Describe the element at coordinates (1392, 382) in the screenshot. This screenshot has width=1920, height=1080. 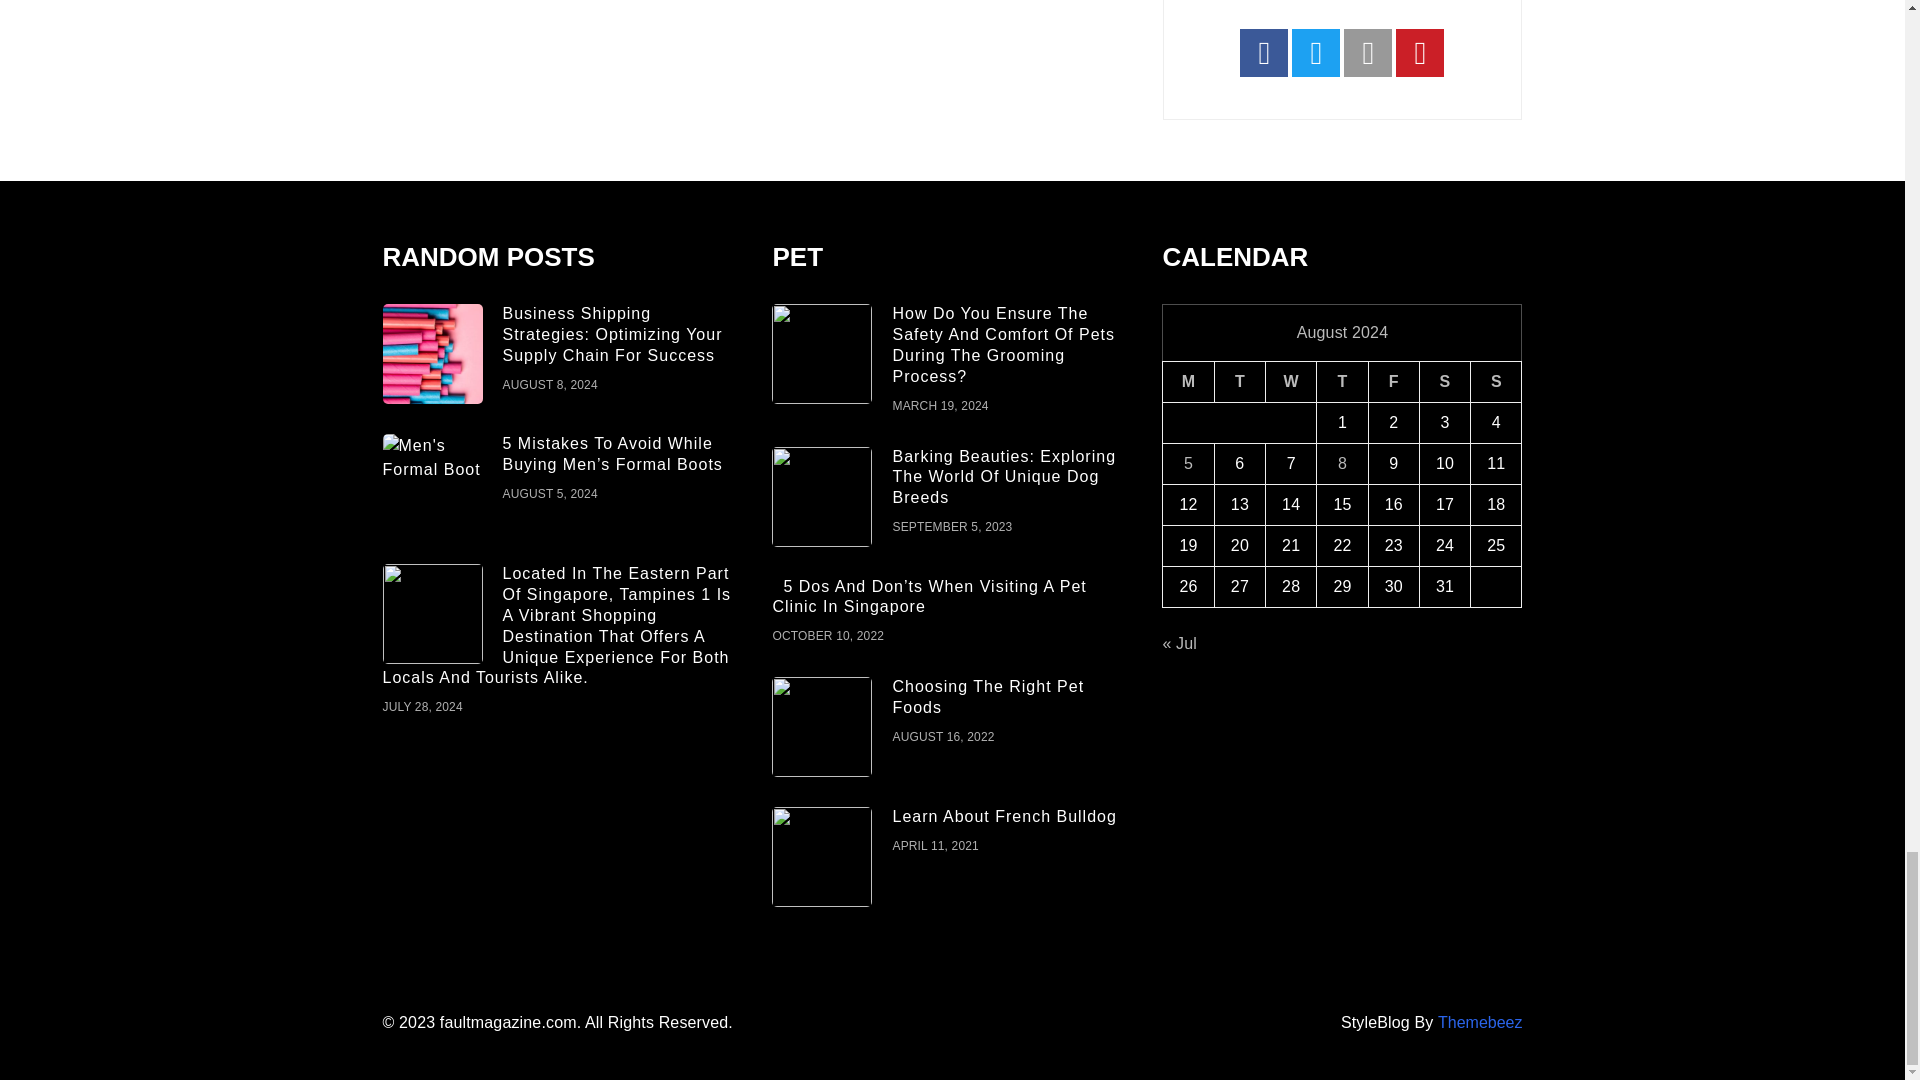
I see `Friday` at that location.